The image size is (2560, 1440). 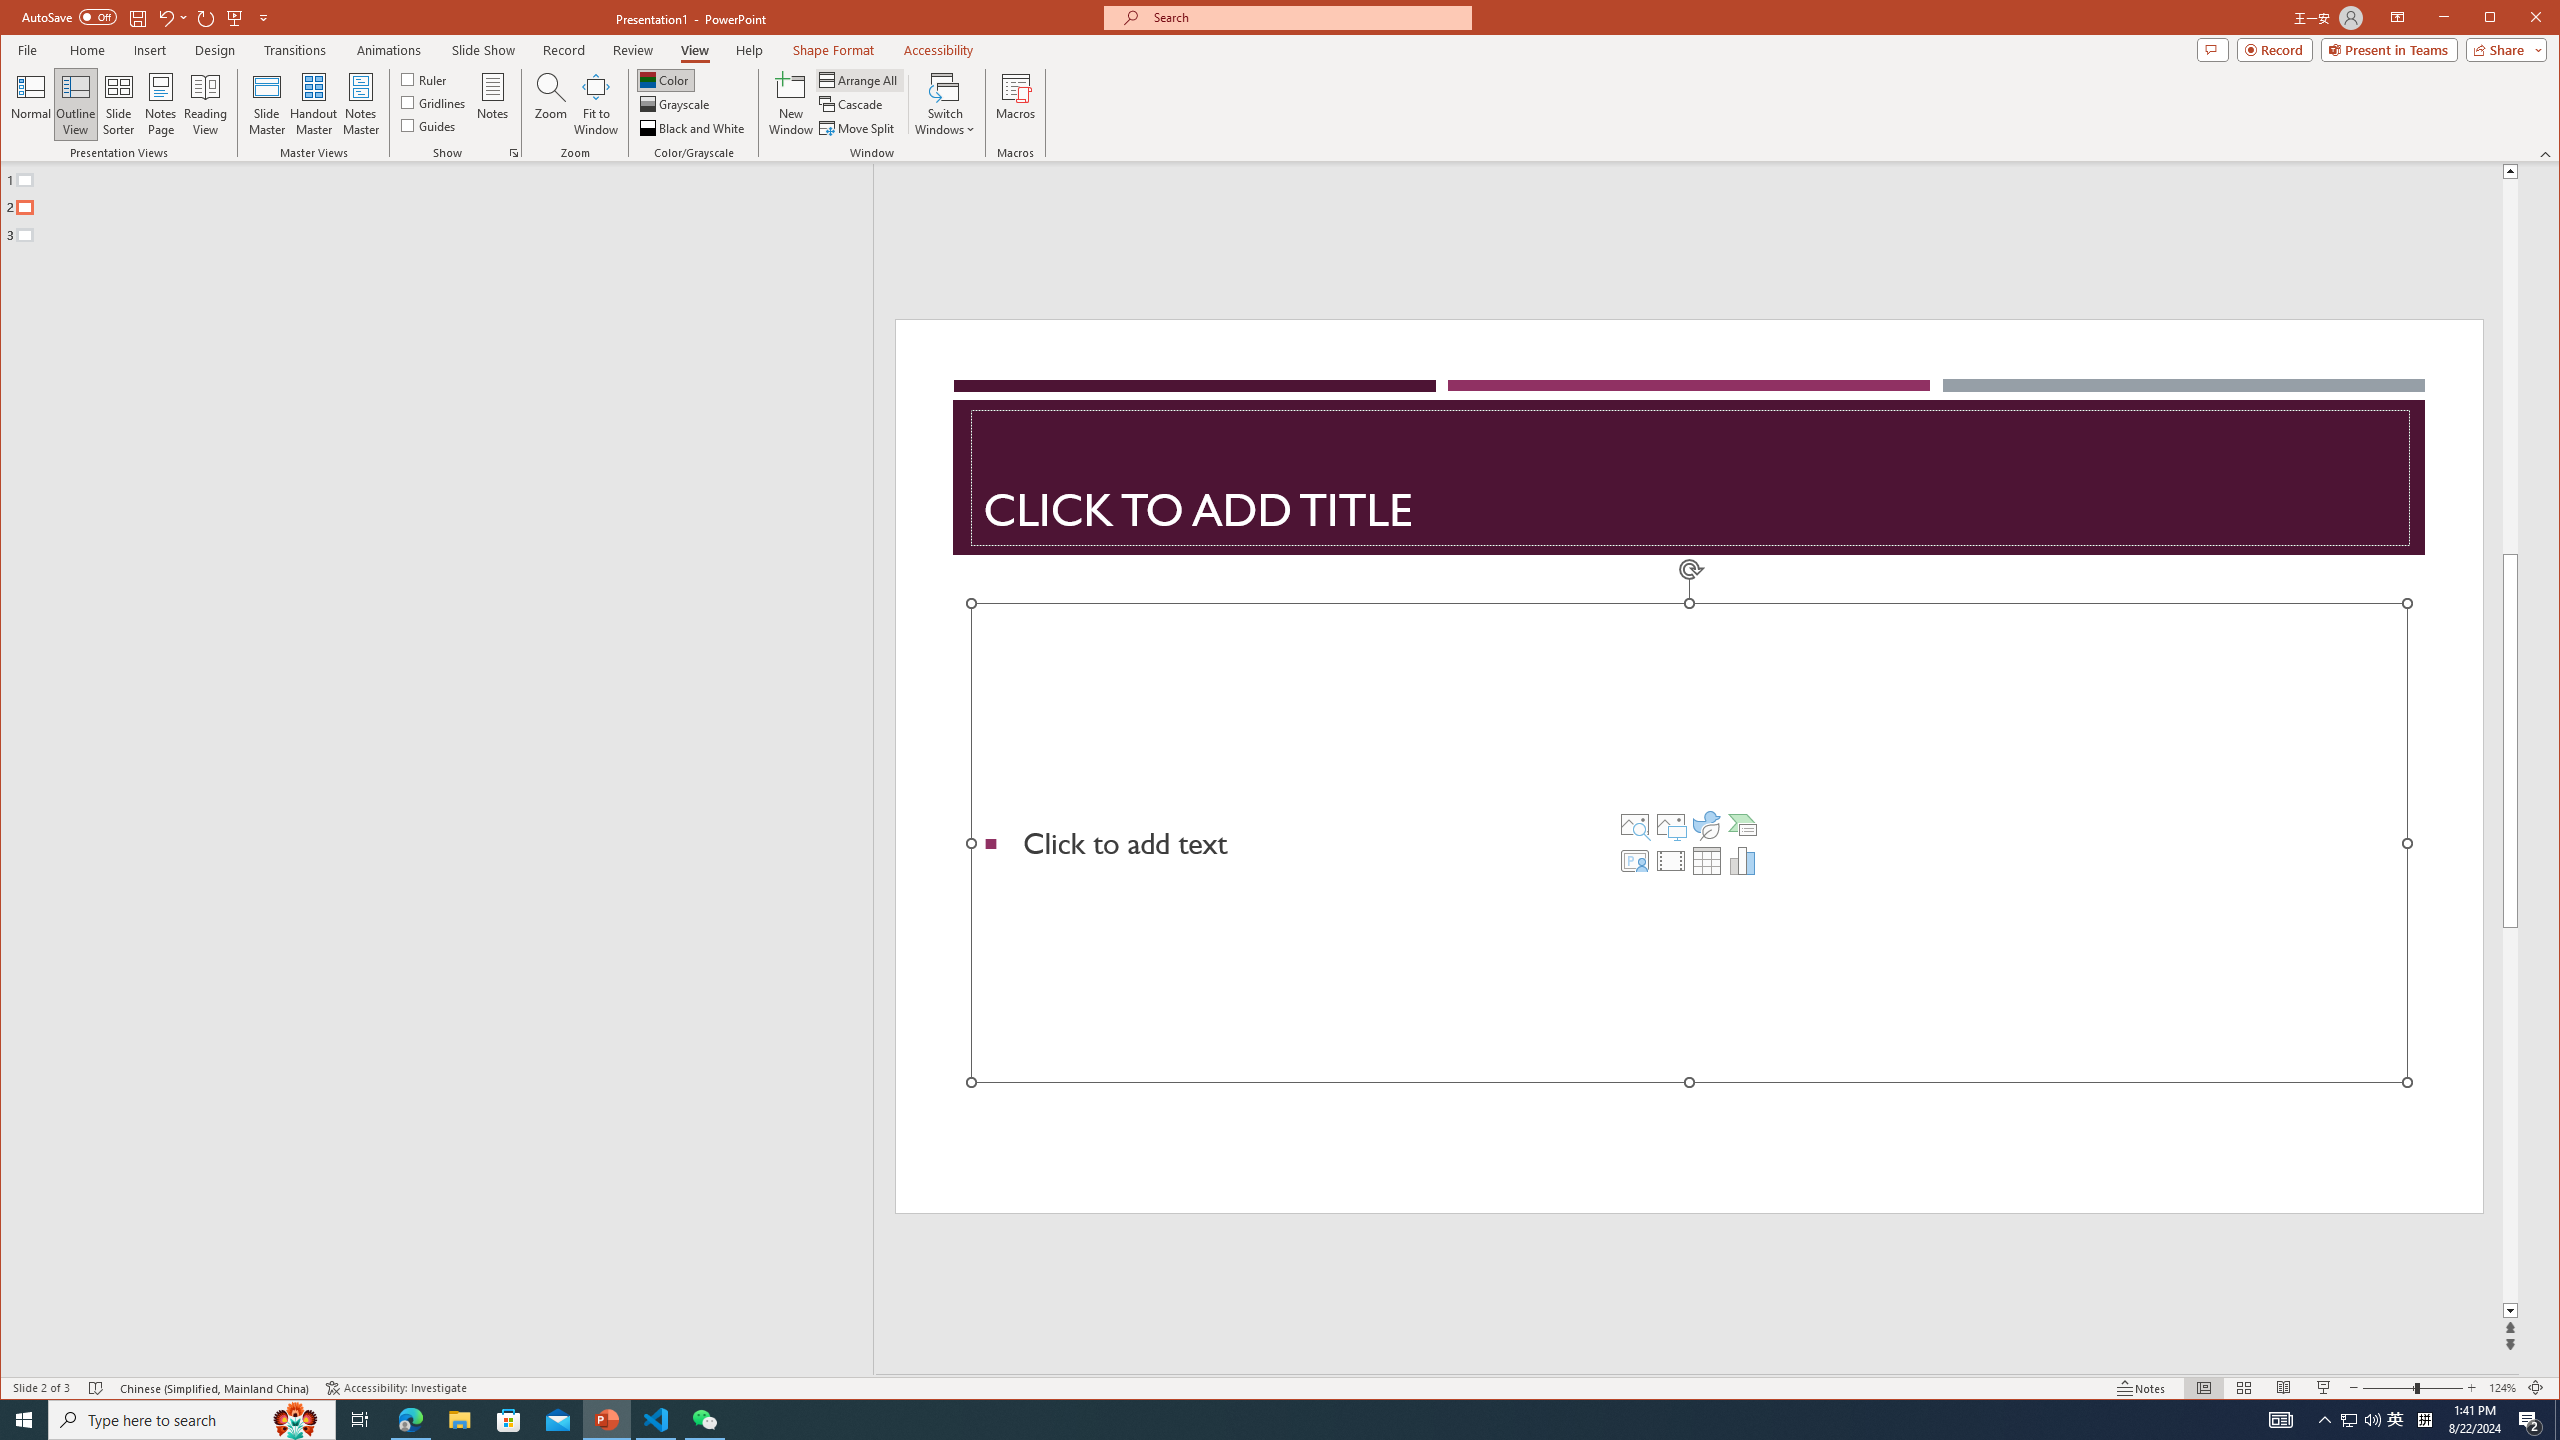 What do you see at coordinates (1014, 104) in the screenshot?
I see `Macros` at bounding box center [1014, 104].